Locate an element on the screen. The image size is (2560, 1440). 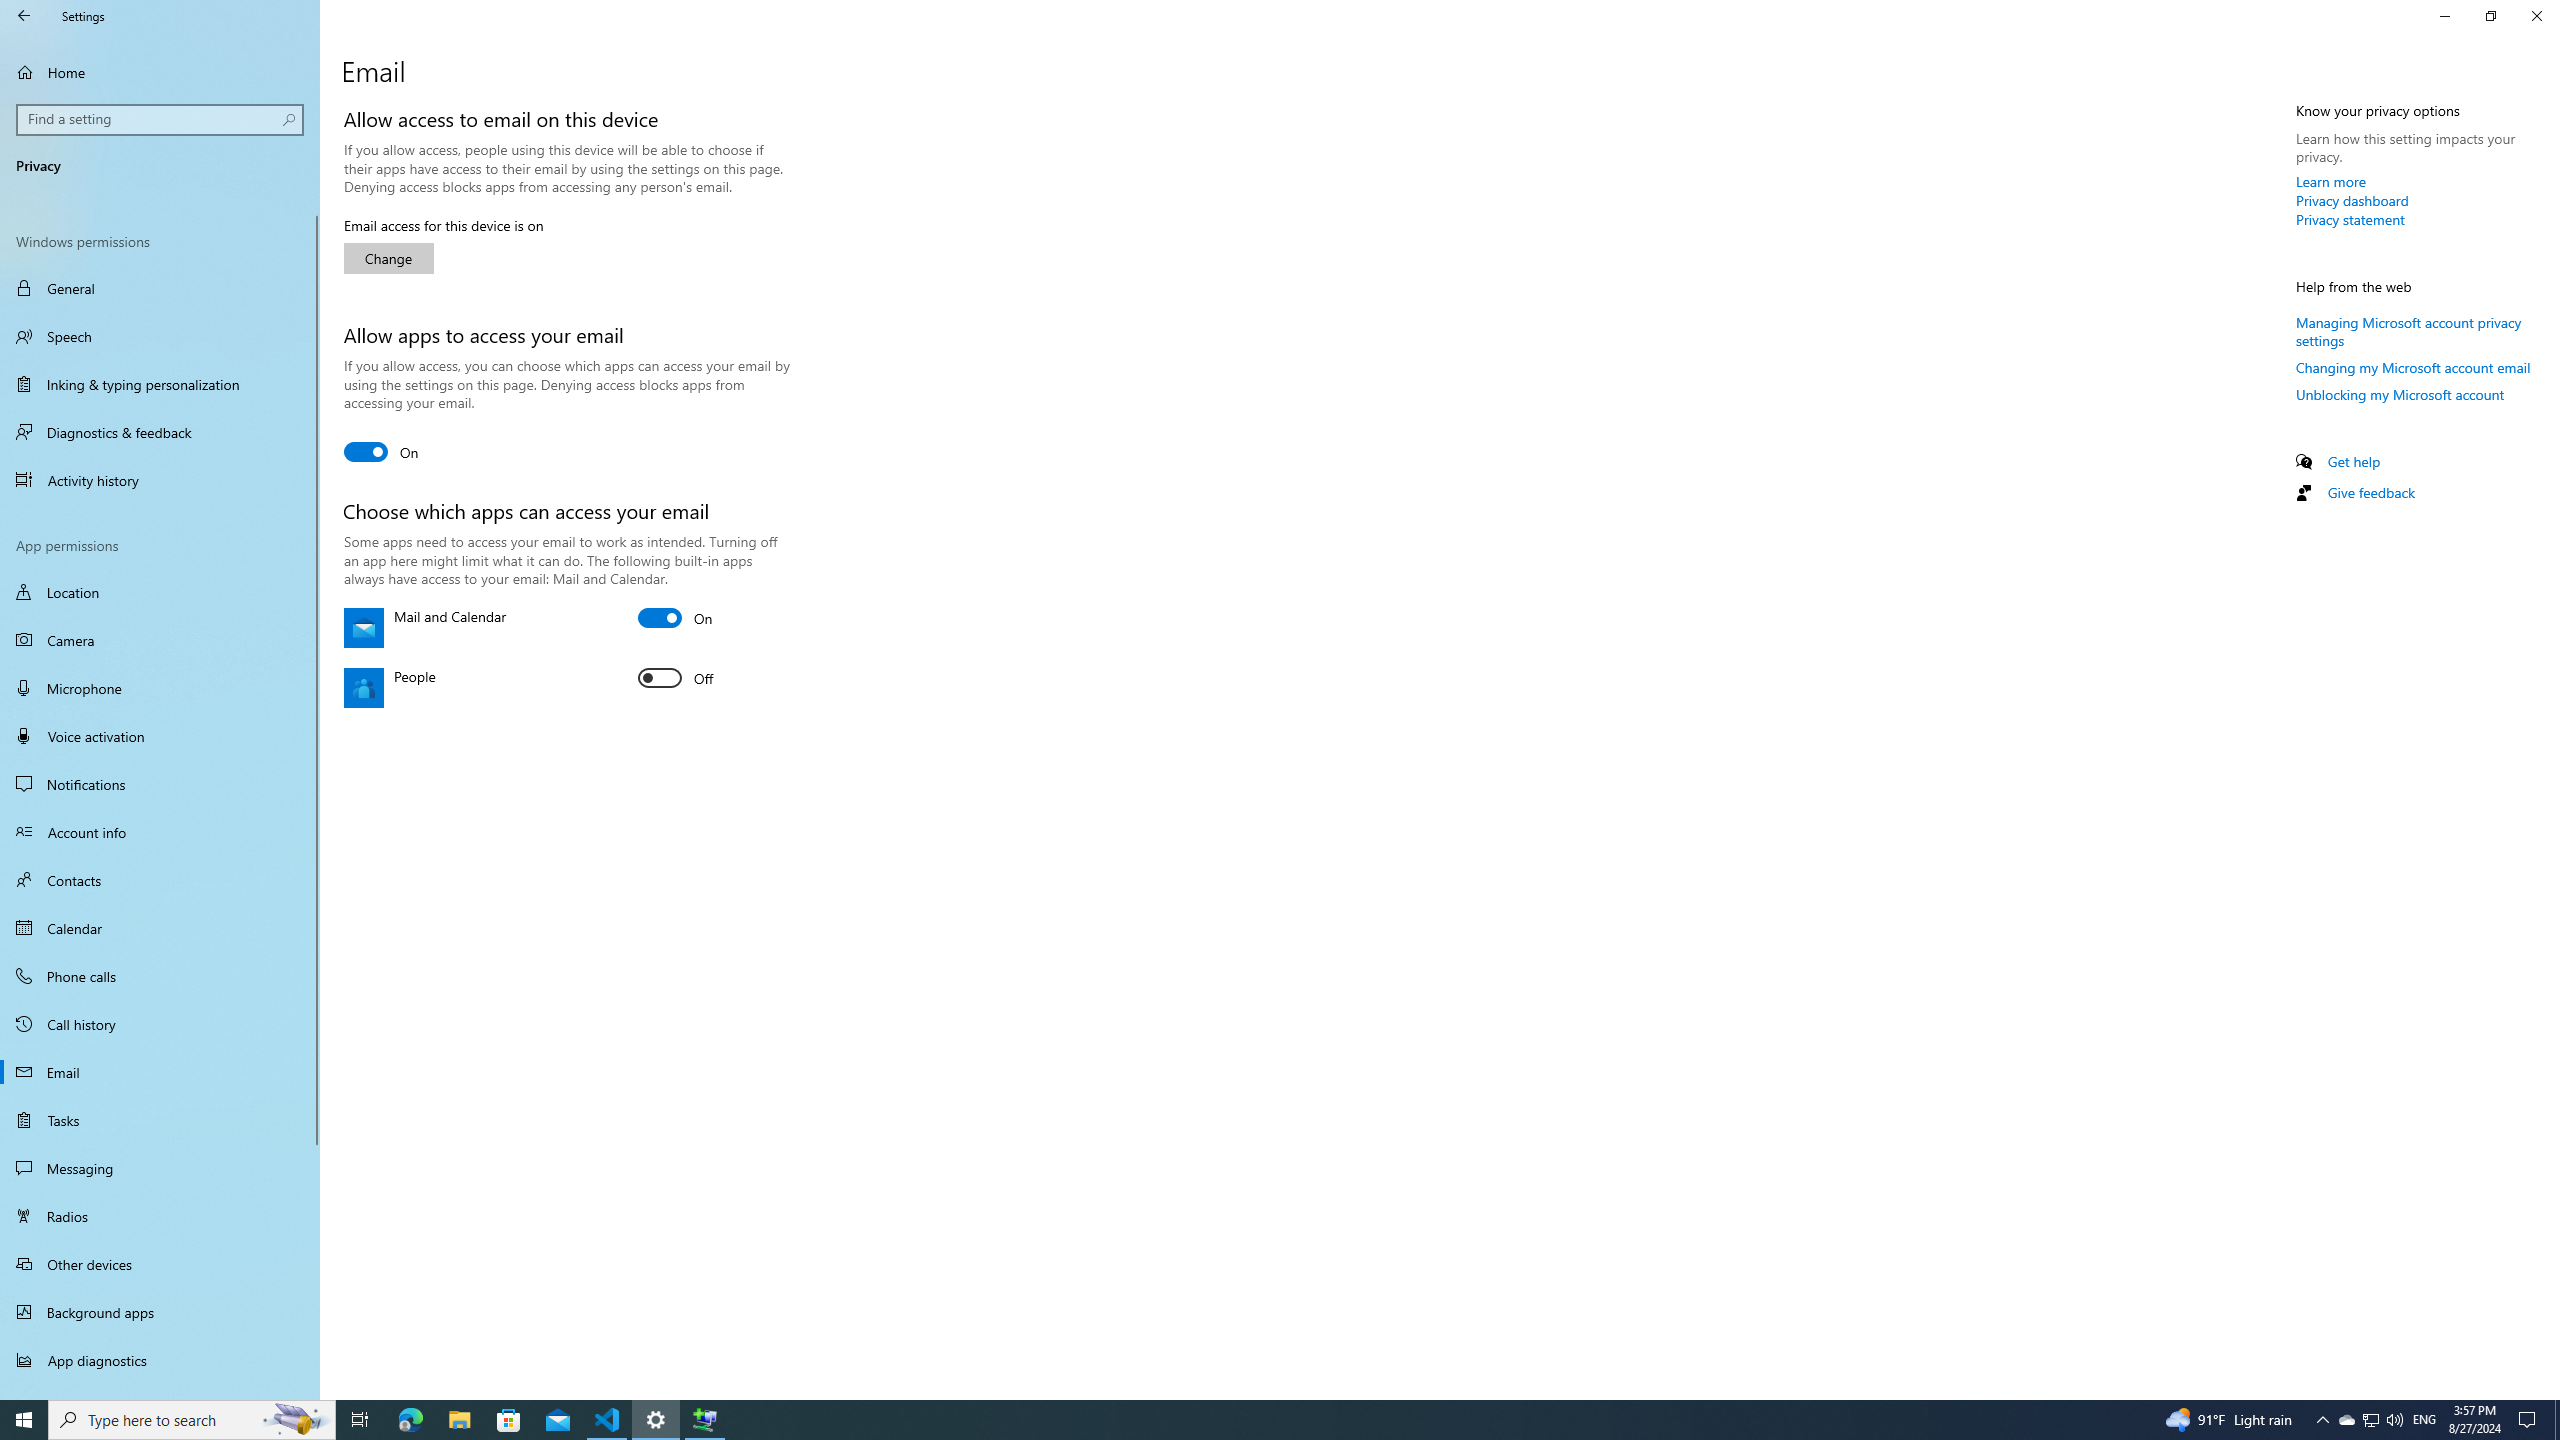
Messaging is located at coordinates (160, 831).